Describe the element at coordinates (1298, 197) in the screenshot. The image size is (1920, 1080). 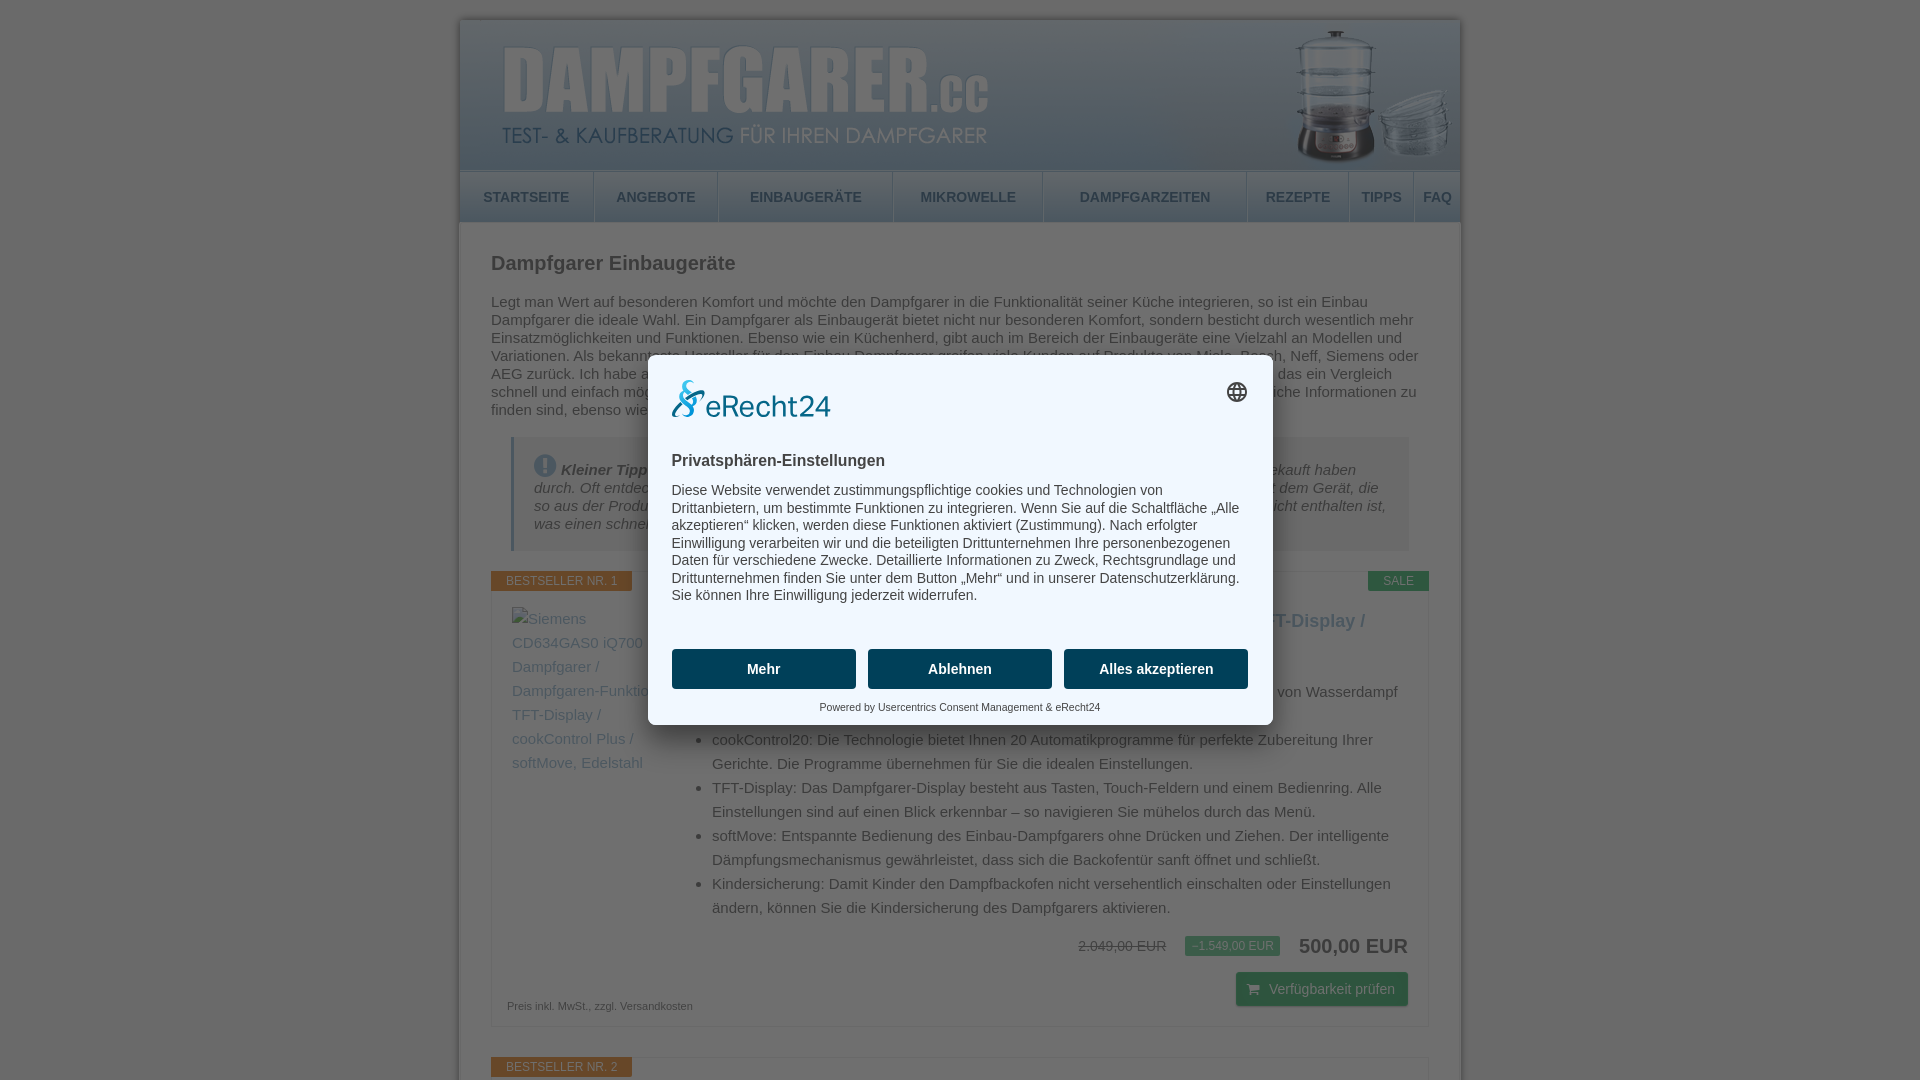
I see `REZEPTE` at that location.